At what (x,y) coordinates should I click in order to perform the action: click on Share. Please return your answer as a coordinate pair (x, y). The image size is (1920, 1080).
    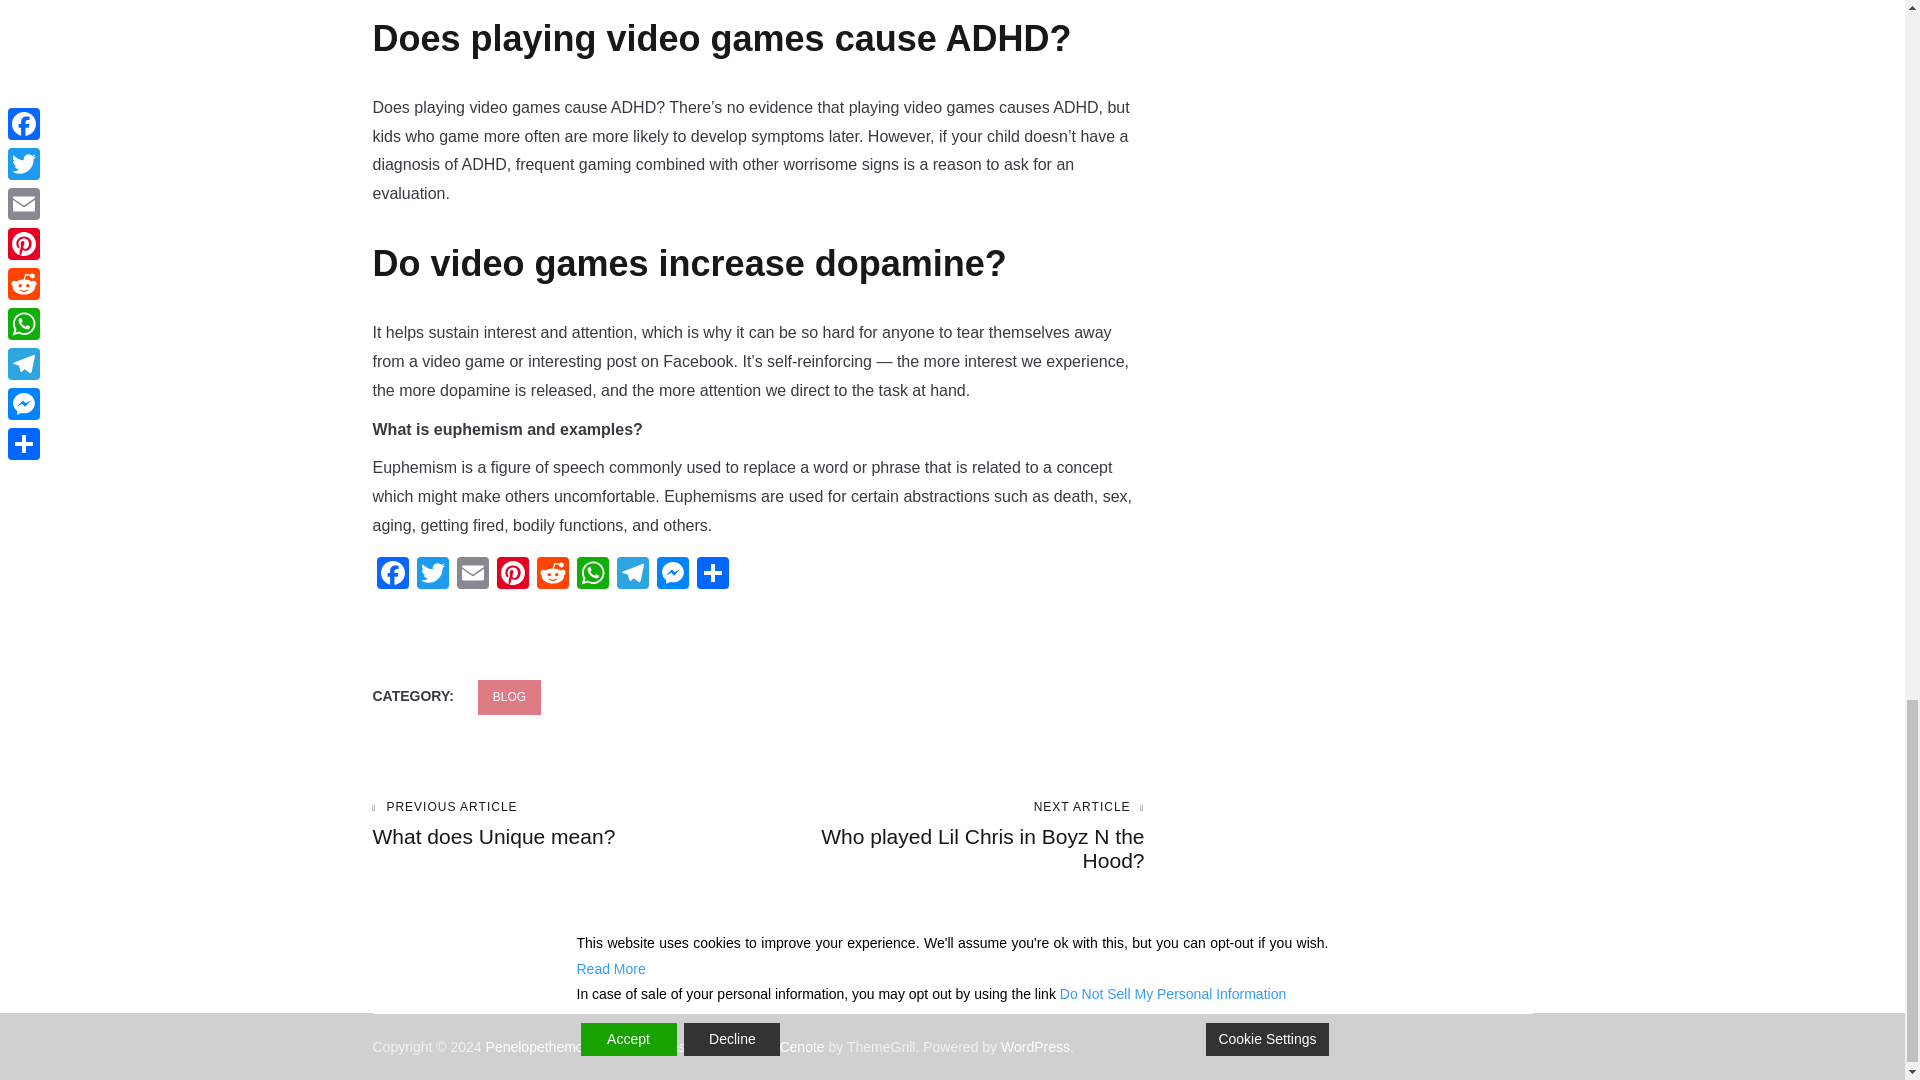
    Looking at the image, I should click on (711, 576).